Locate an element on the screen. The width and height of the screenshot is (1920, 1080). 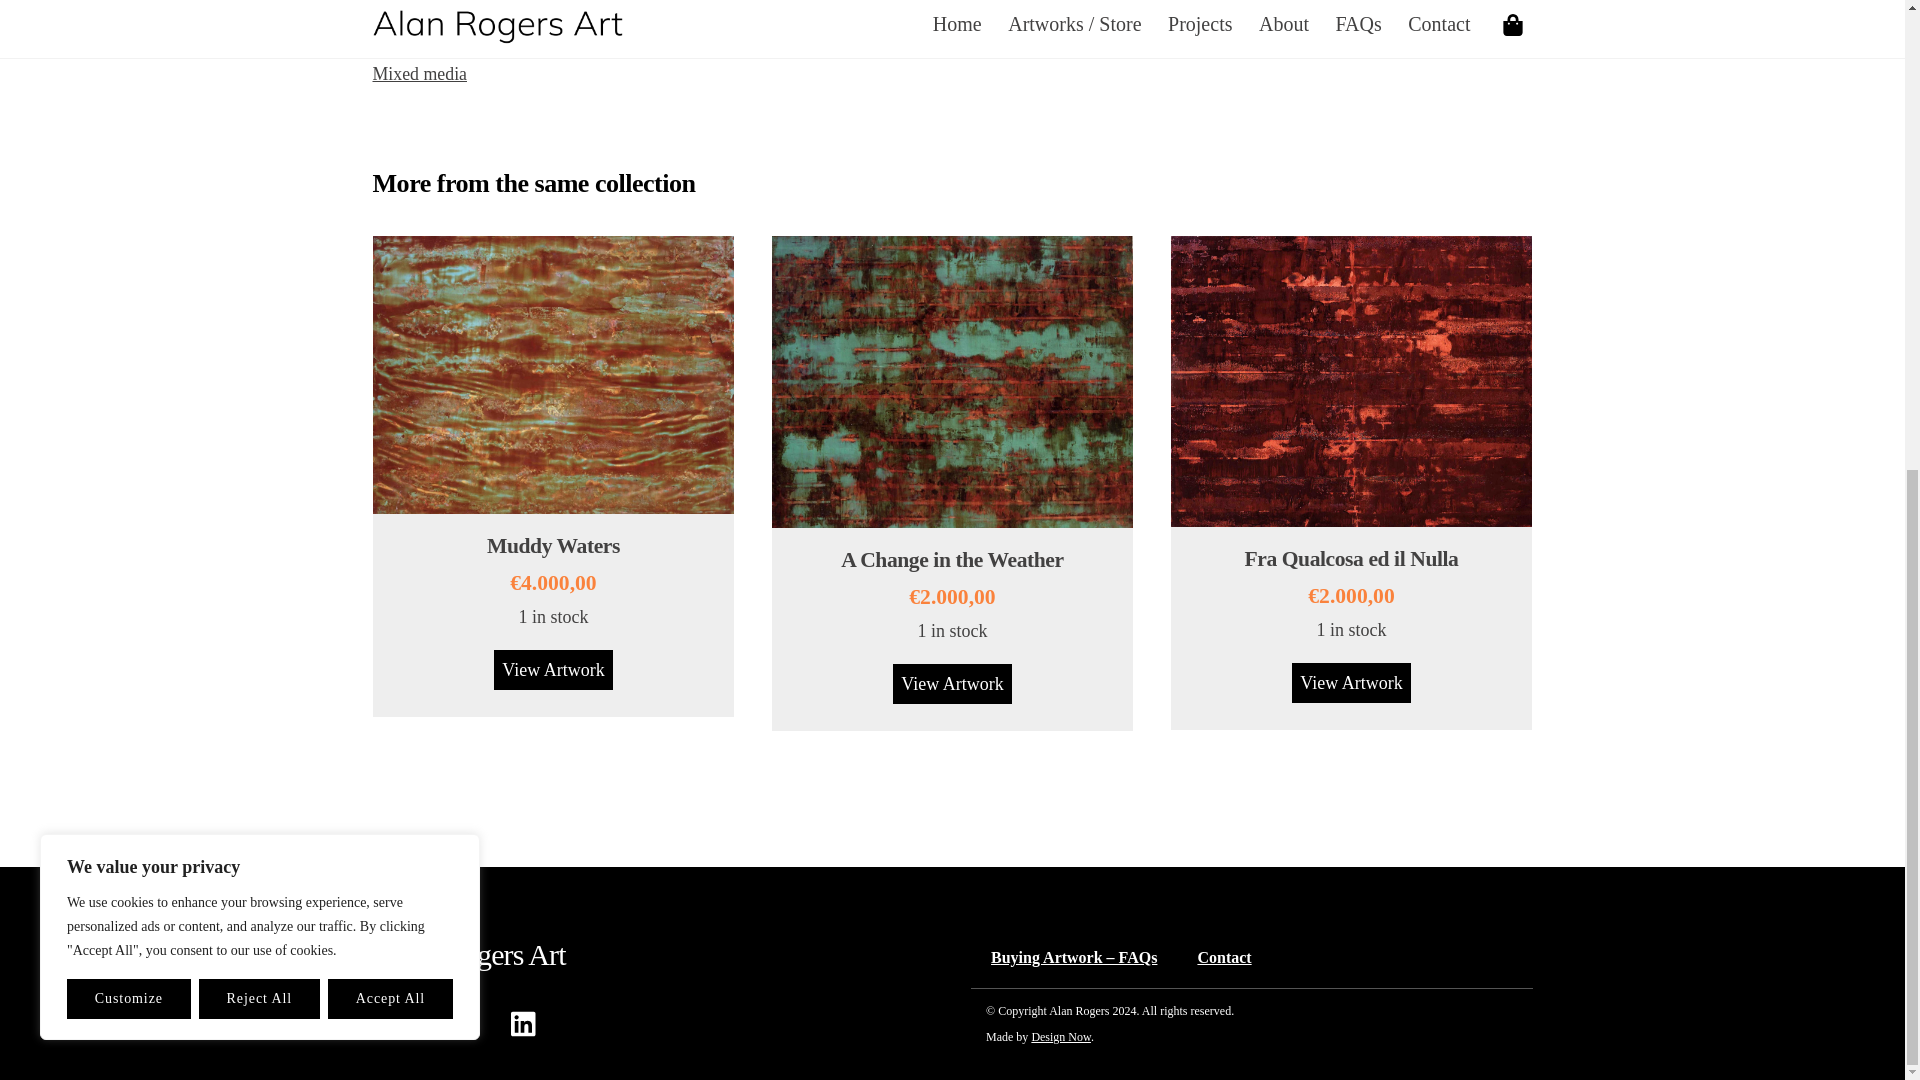
Customize is located at coordinates (128, 173).